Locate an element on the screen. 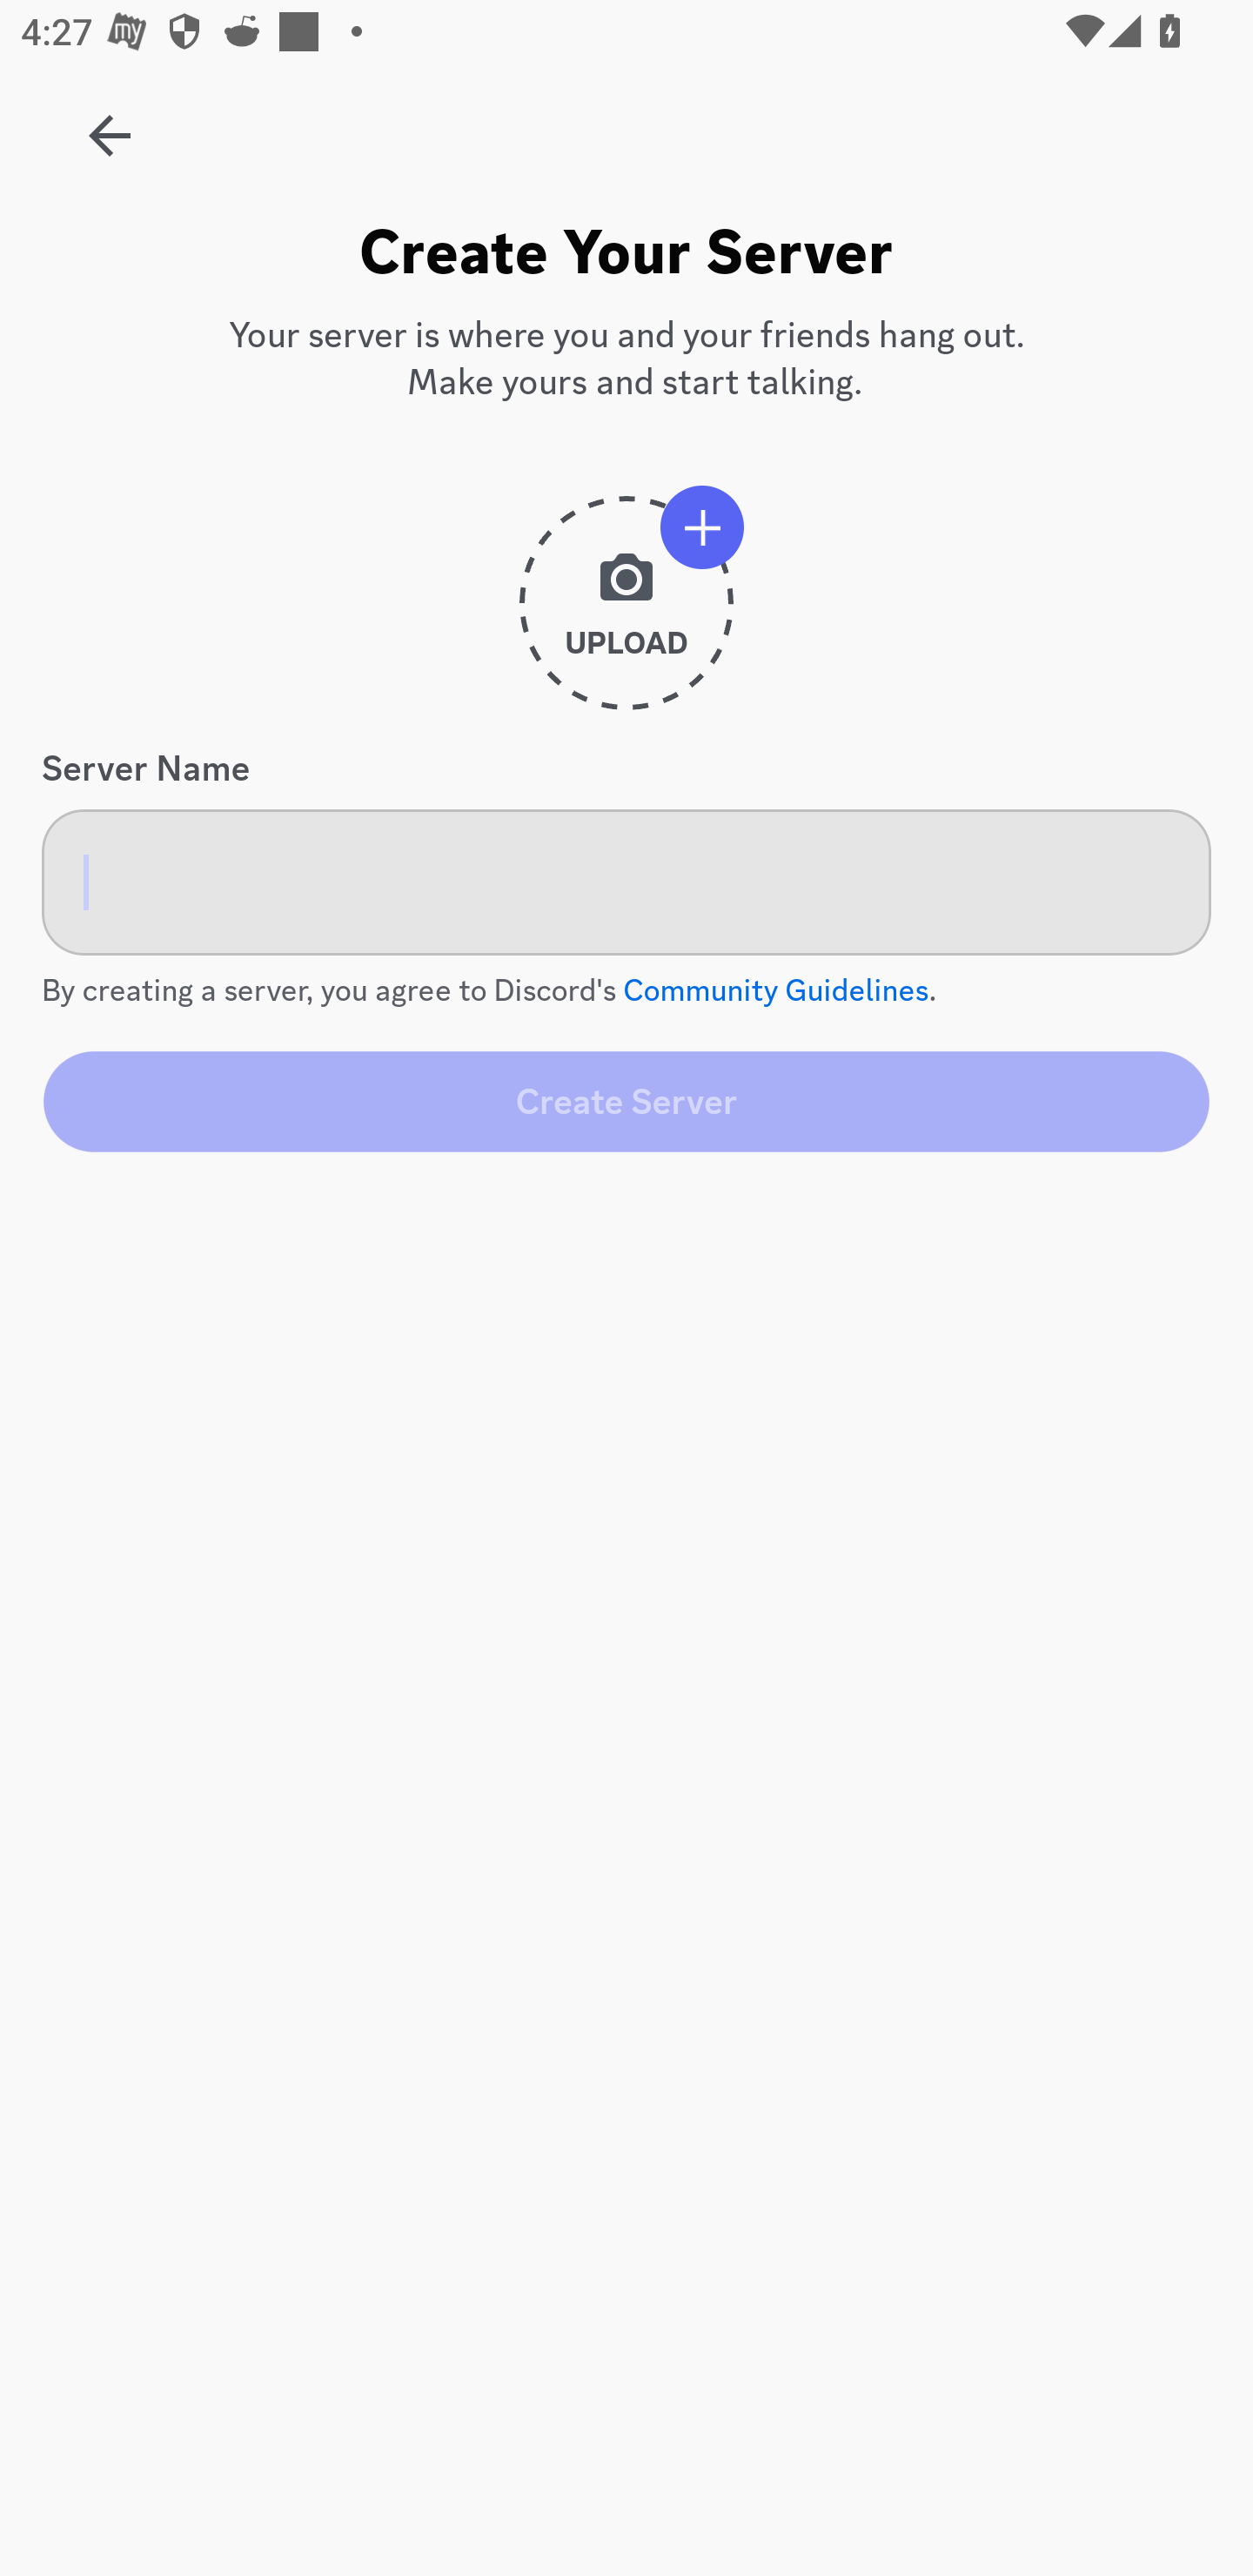 Image resolution: width=1253 pixels, height=2576 pixels. Search is located at coordinates (613, 272).